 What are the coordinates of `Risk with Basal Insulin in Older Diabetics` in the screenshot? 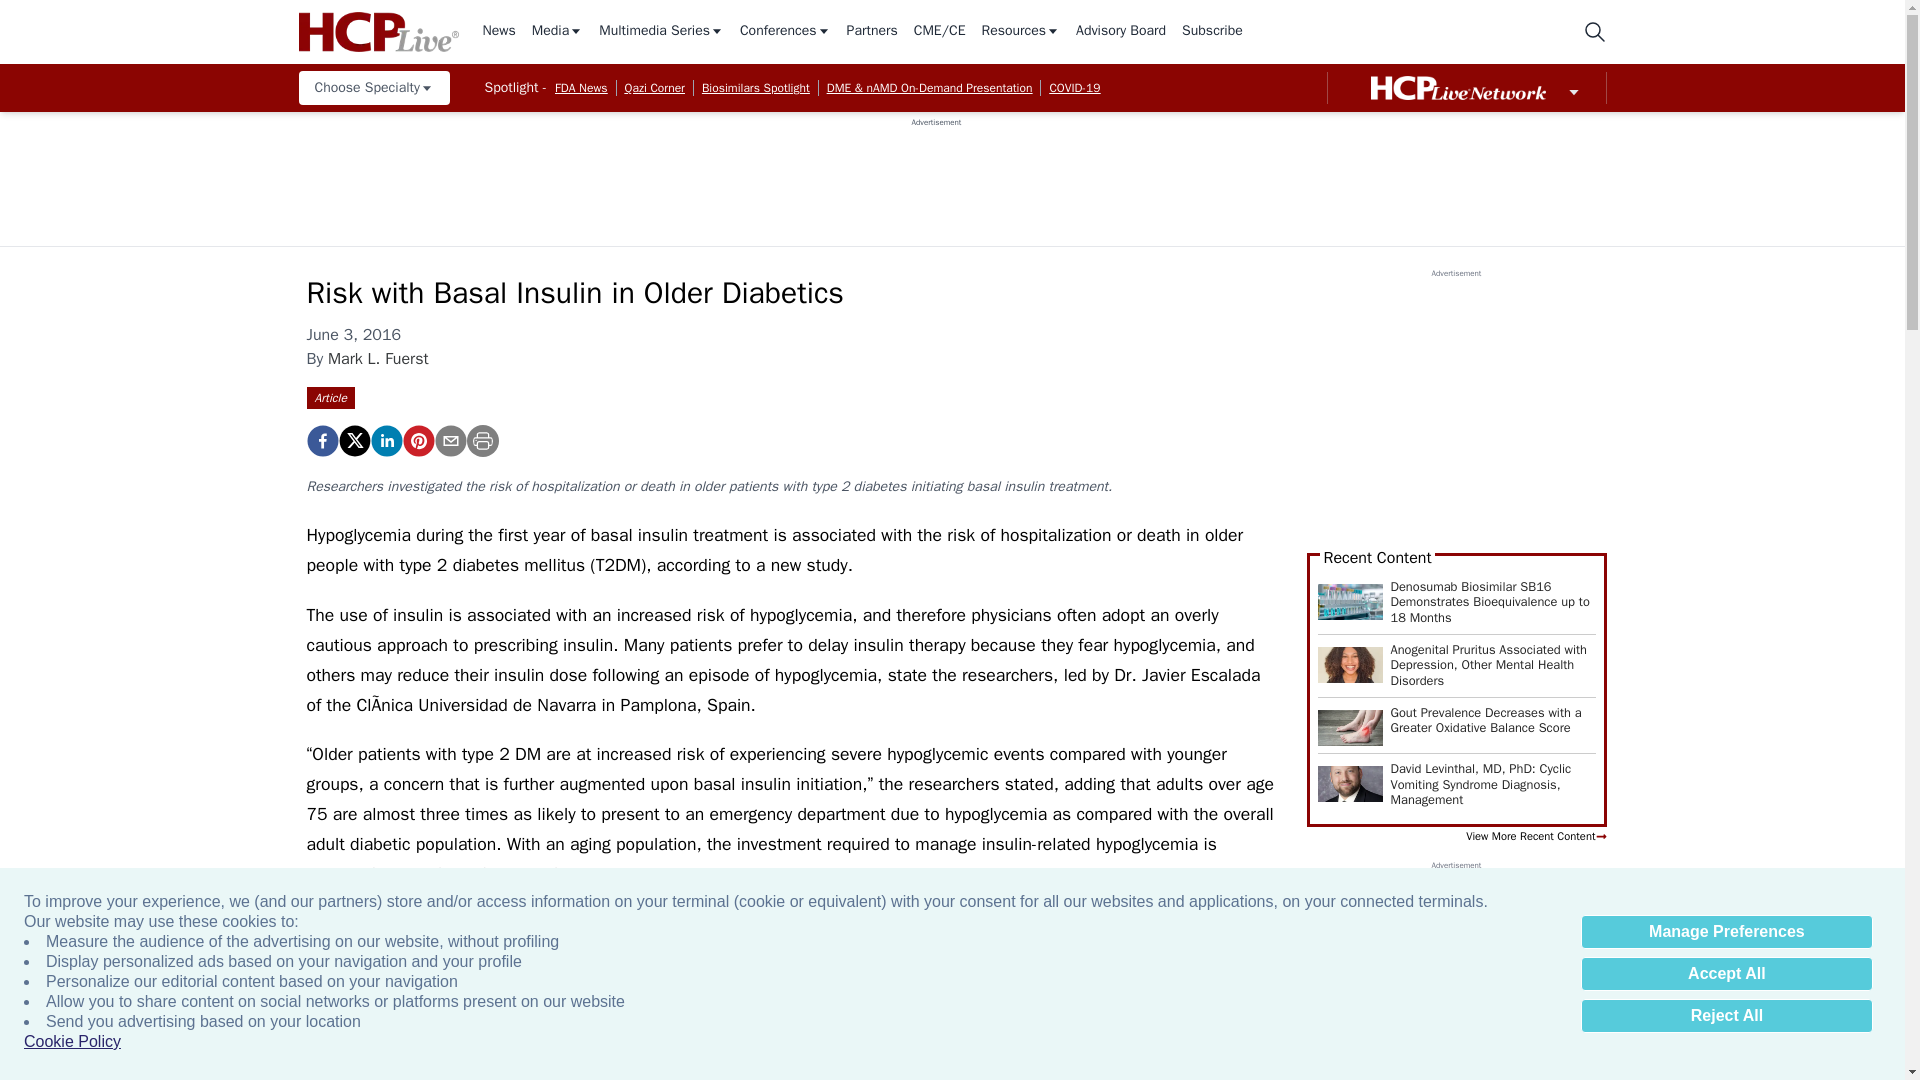 It's located at (321, 440).